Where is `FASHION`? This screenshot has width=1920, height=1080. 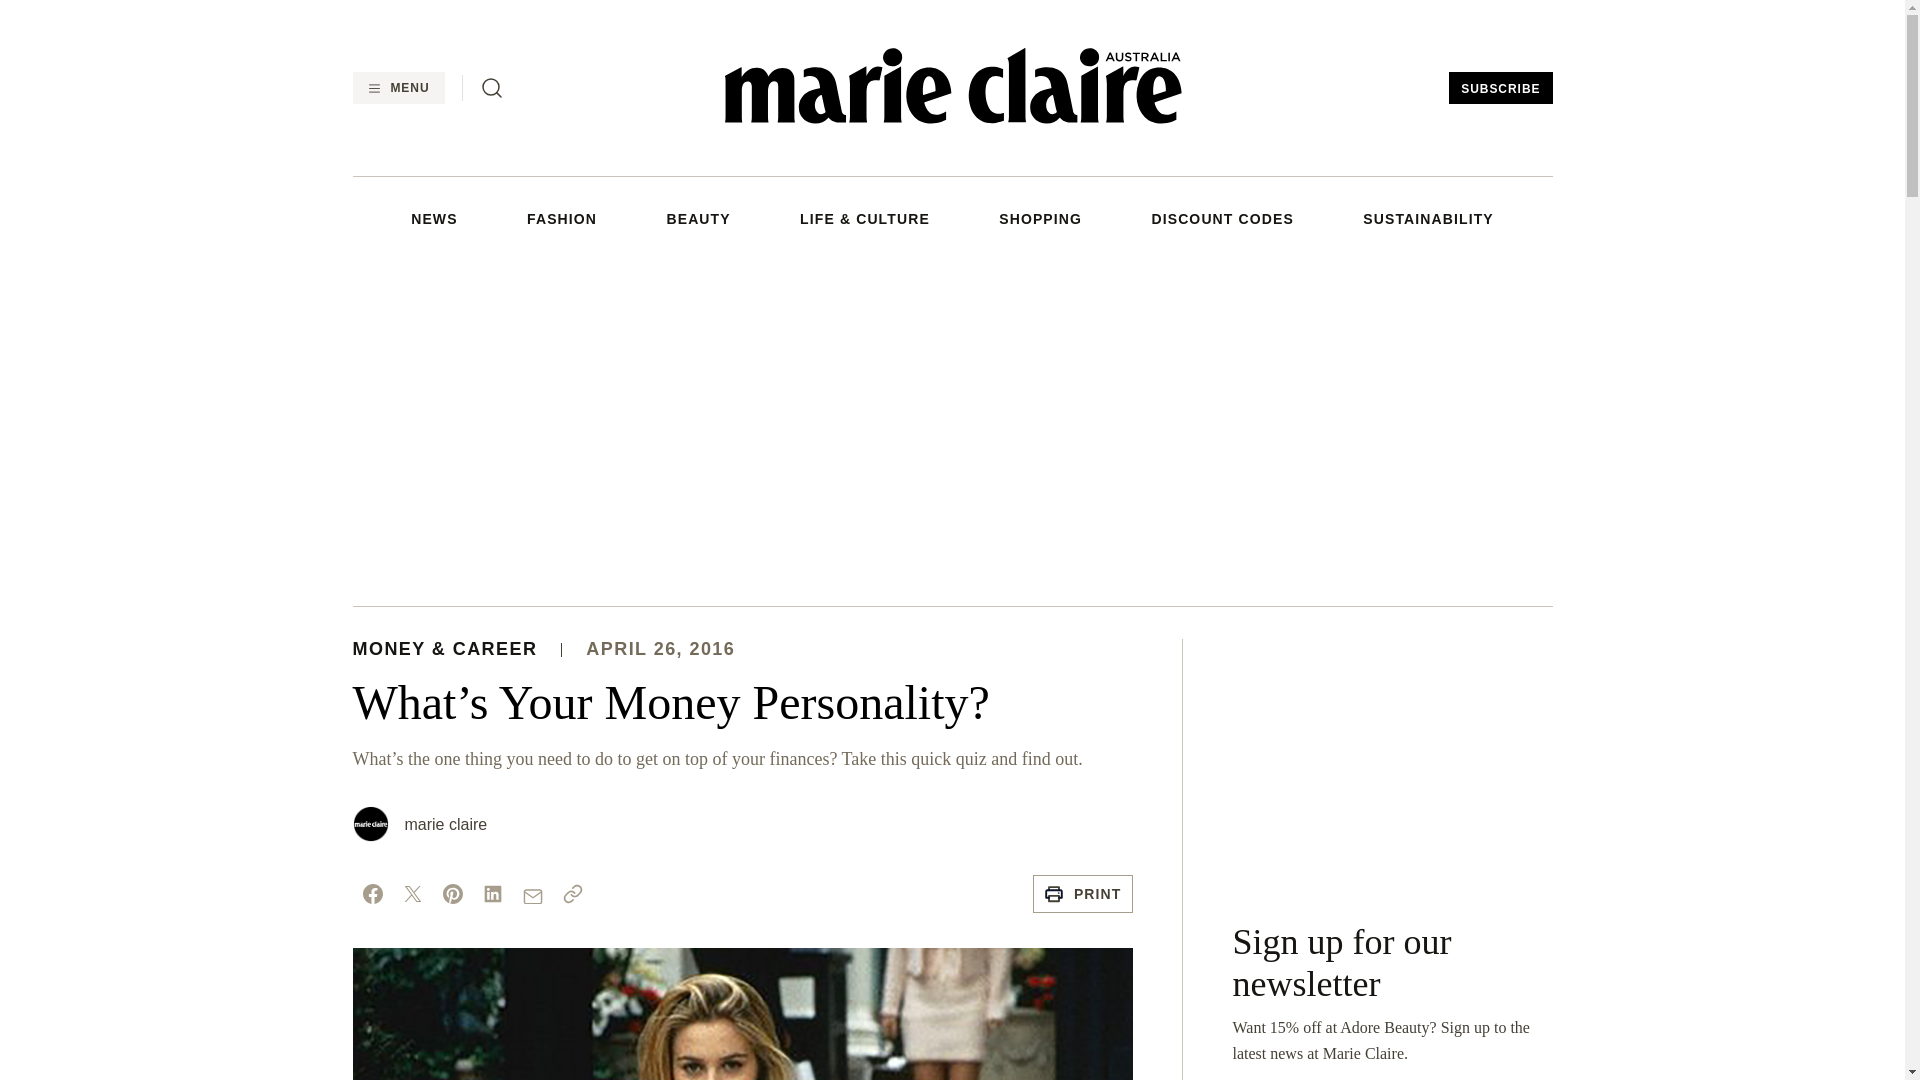
FASHION is located at coordinates (562, 218).